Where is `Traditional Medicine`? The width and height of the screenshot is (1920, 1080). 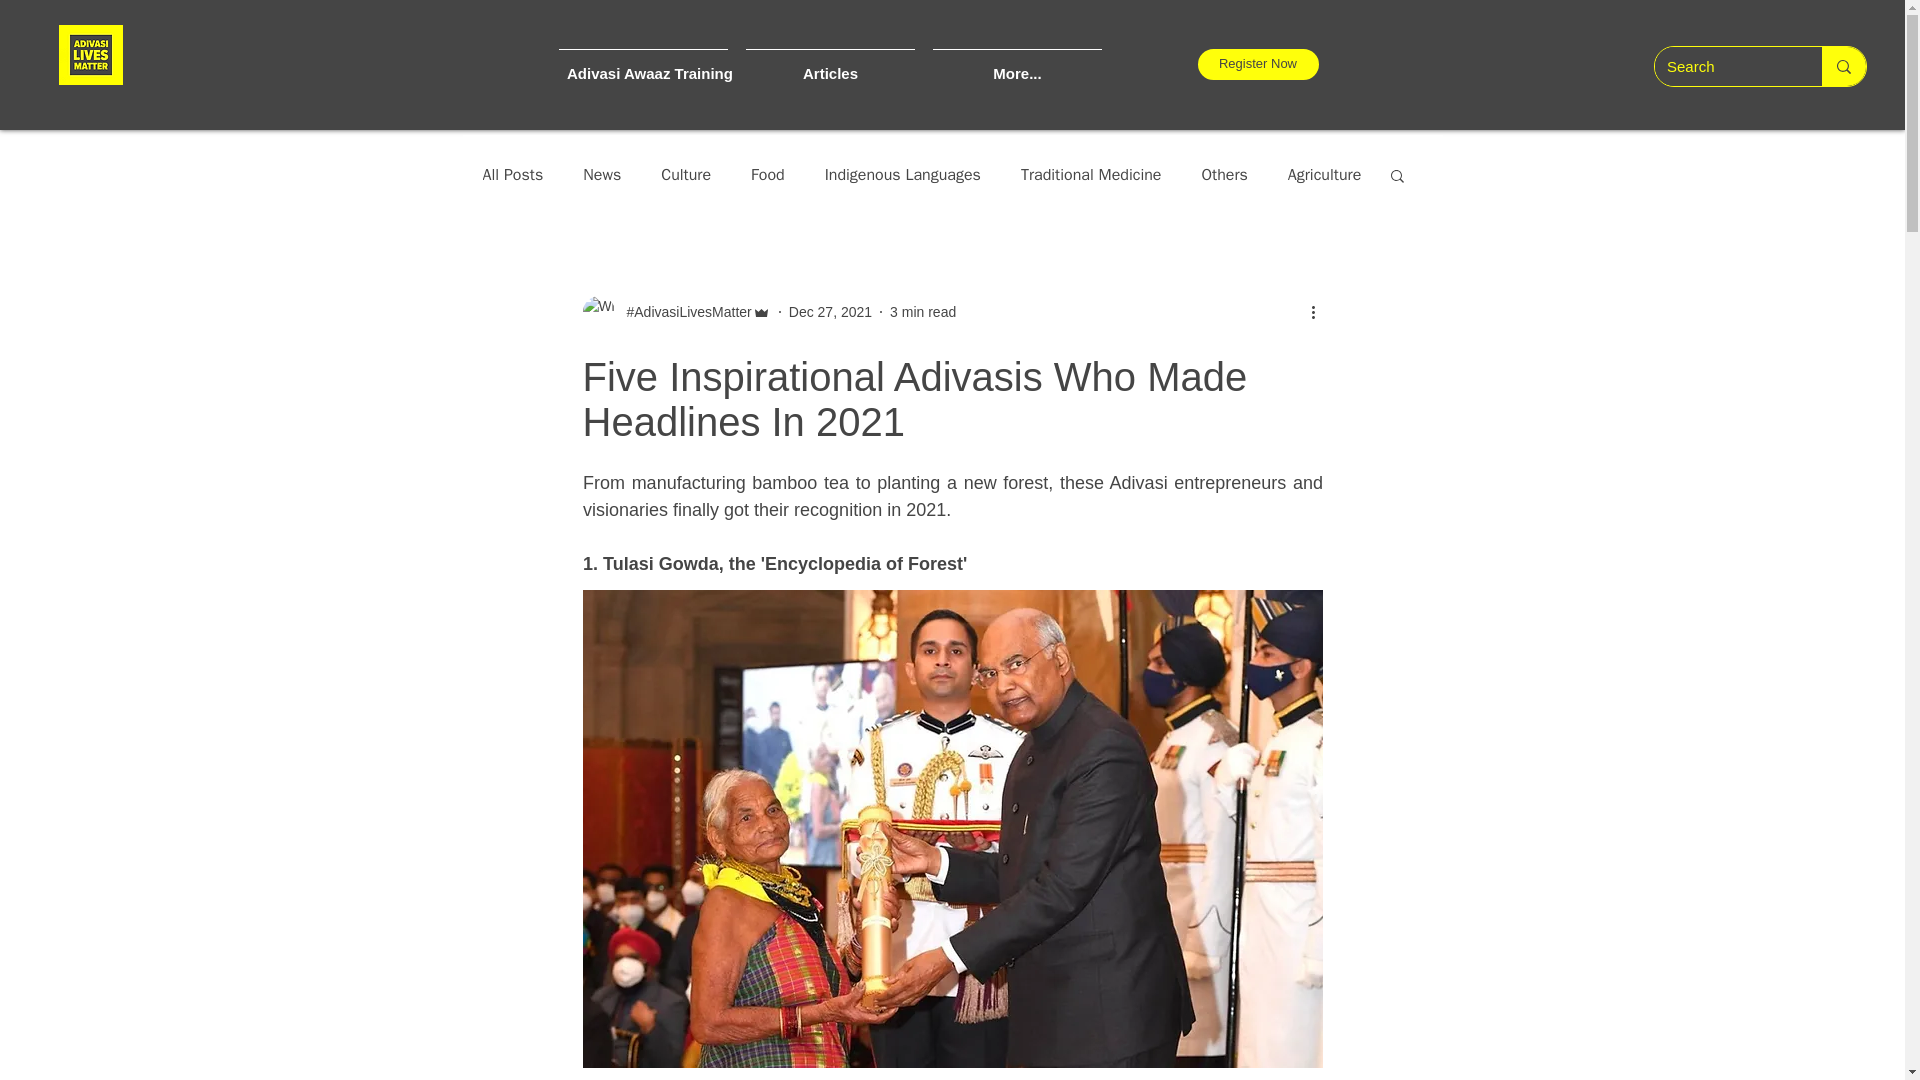 Traditional Medicine is located at coordinates (1091, 174).